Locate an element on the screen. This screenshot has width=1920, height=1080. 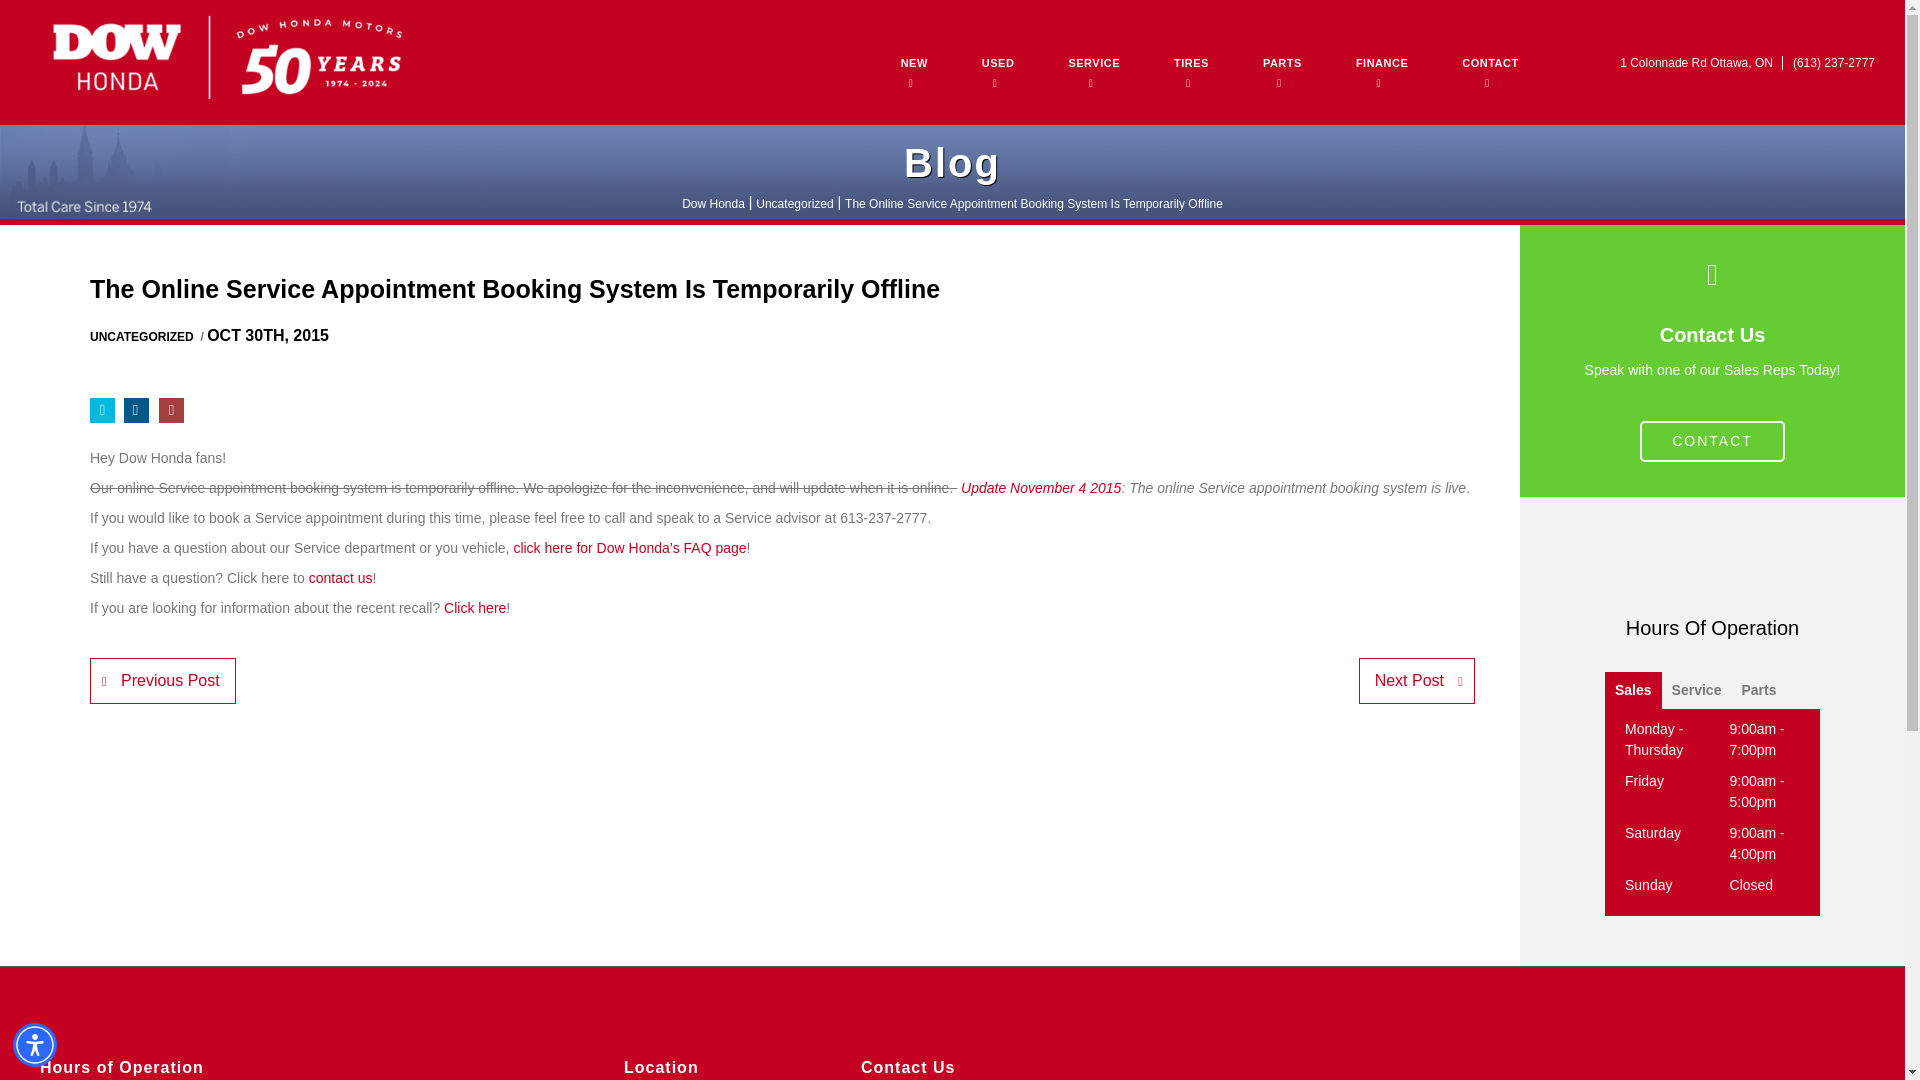
NEW is located at coordinates (914, 63).